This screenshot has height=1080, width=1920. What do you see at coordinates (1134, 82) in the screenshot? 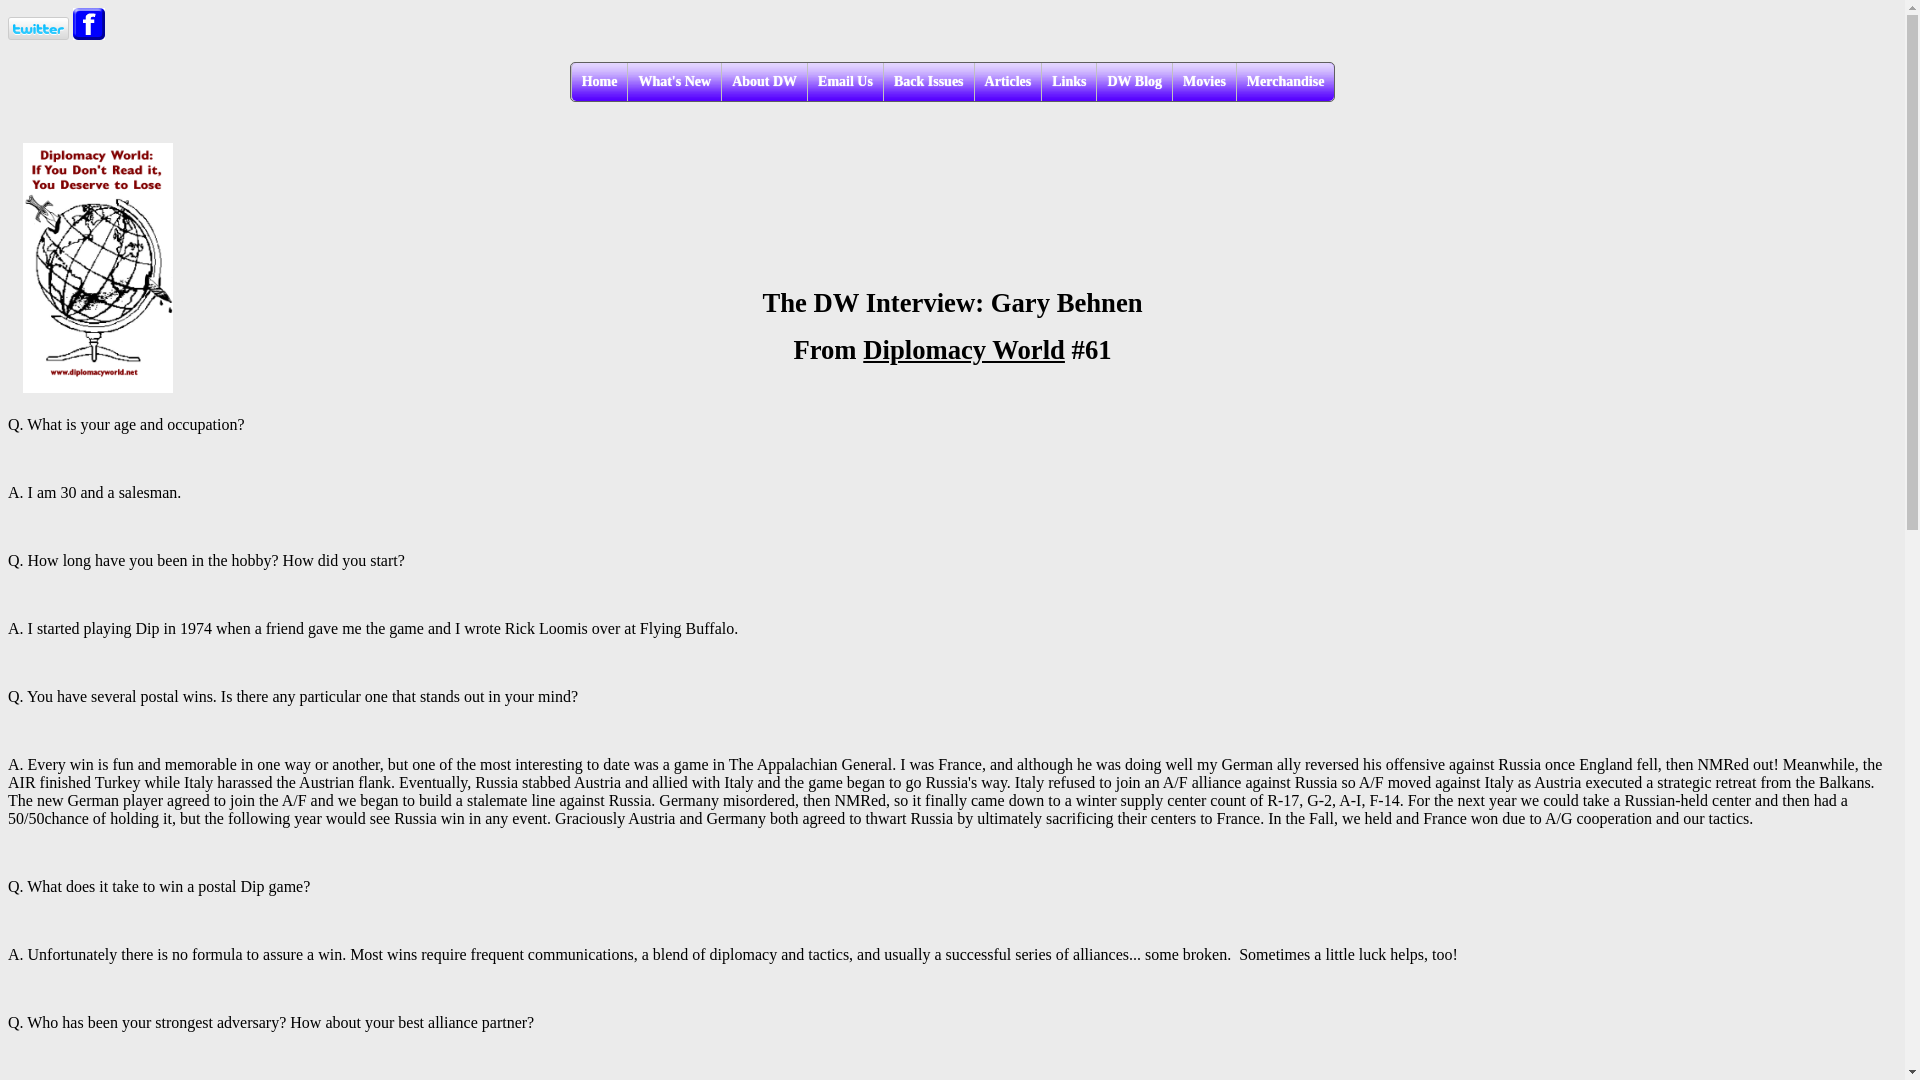
I see `DW Blog` at bounding box center [1134, 82].